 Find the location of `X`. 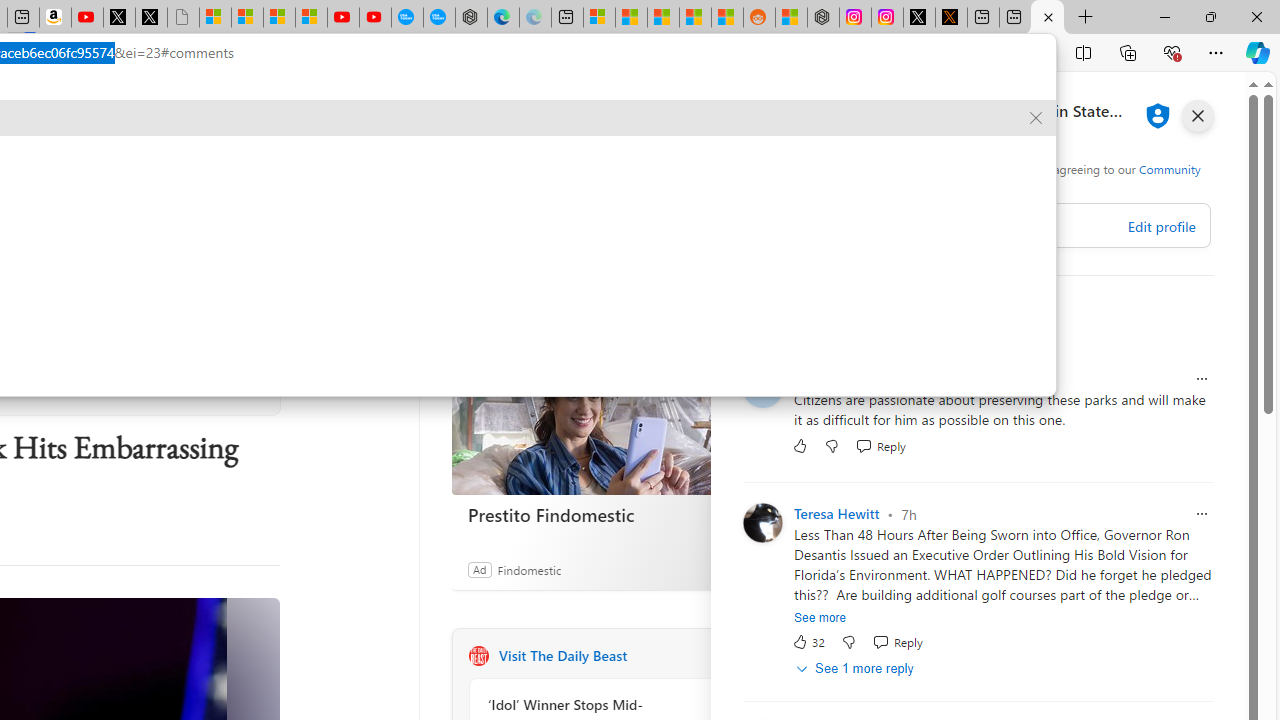

X is located at coordinates (151, 18).